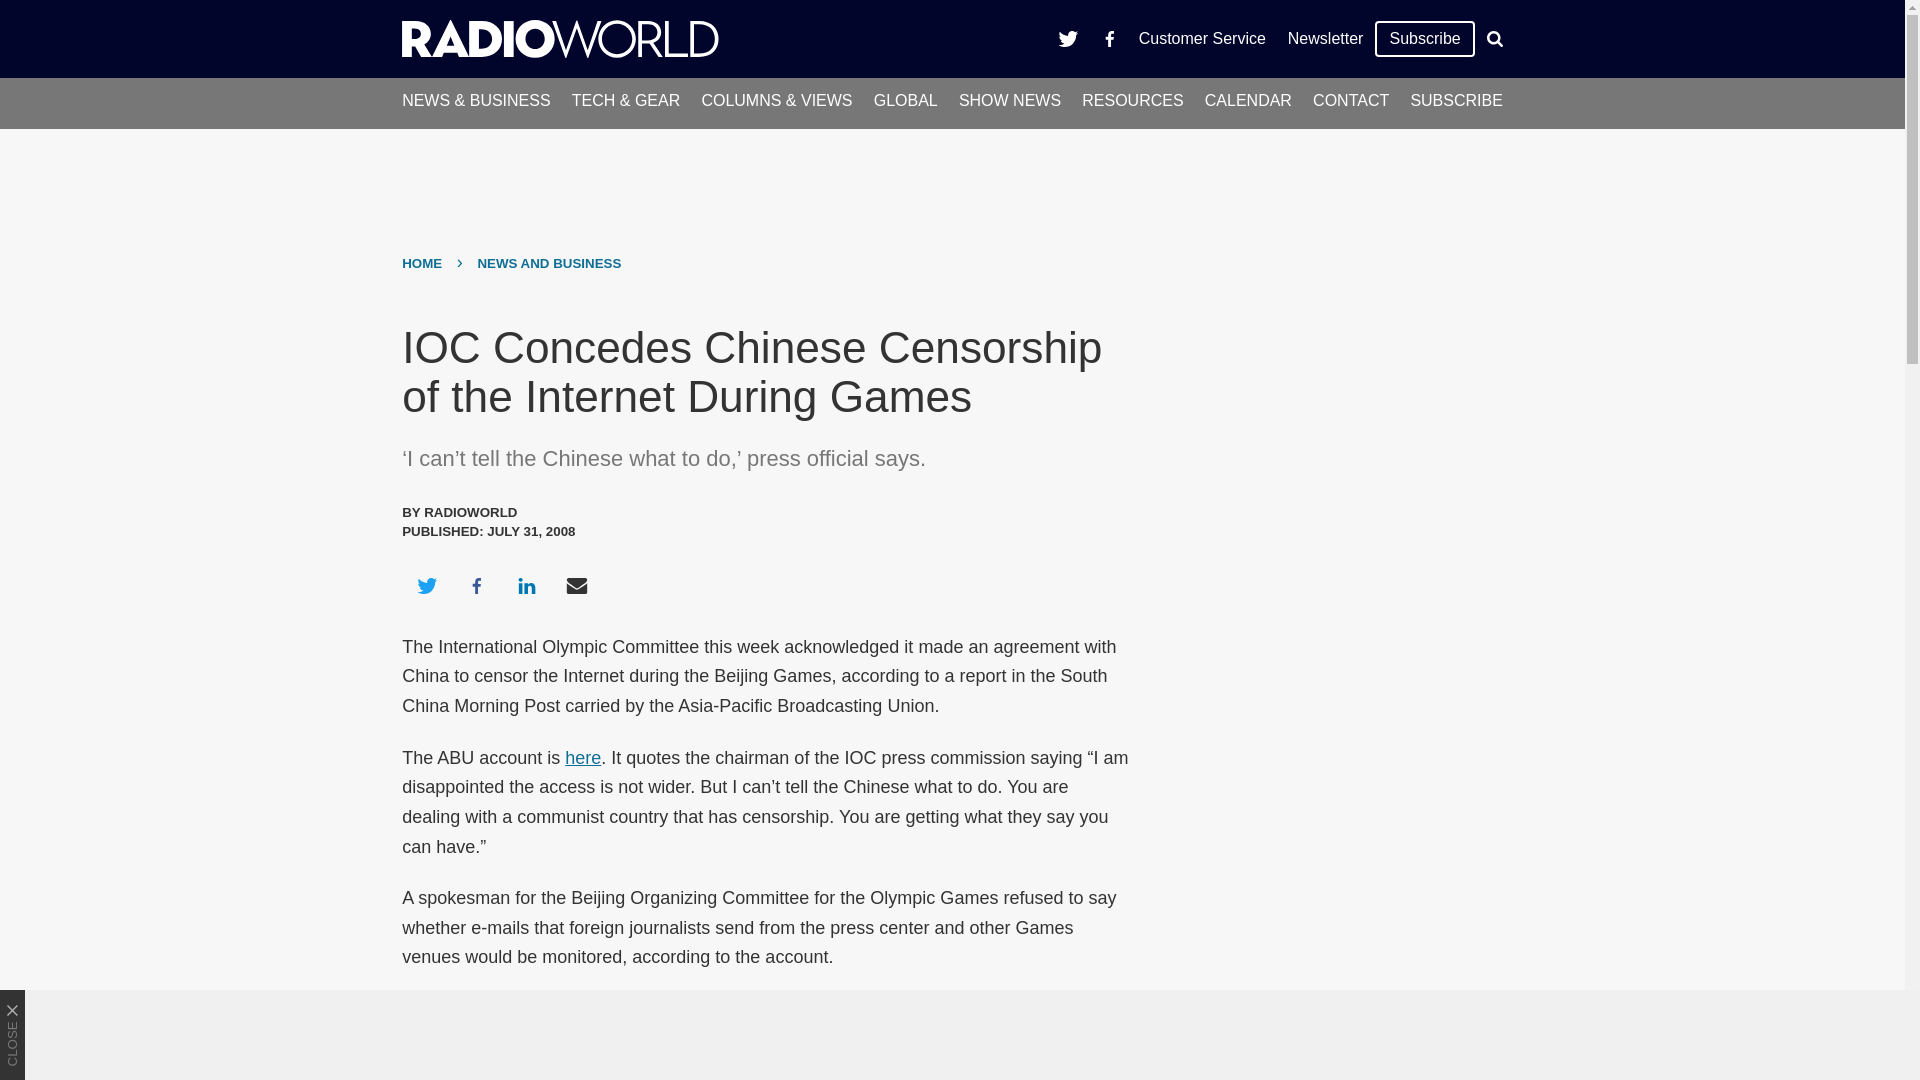  I want to click on Share on Twitter, so click(426, 586).